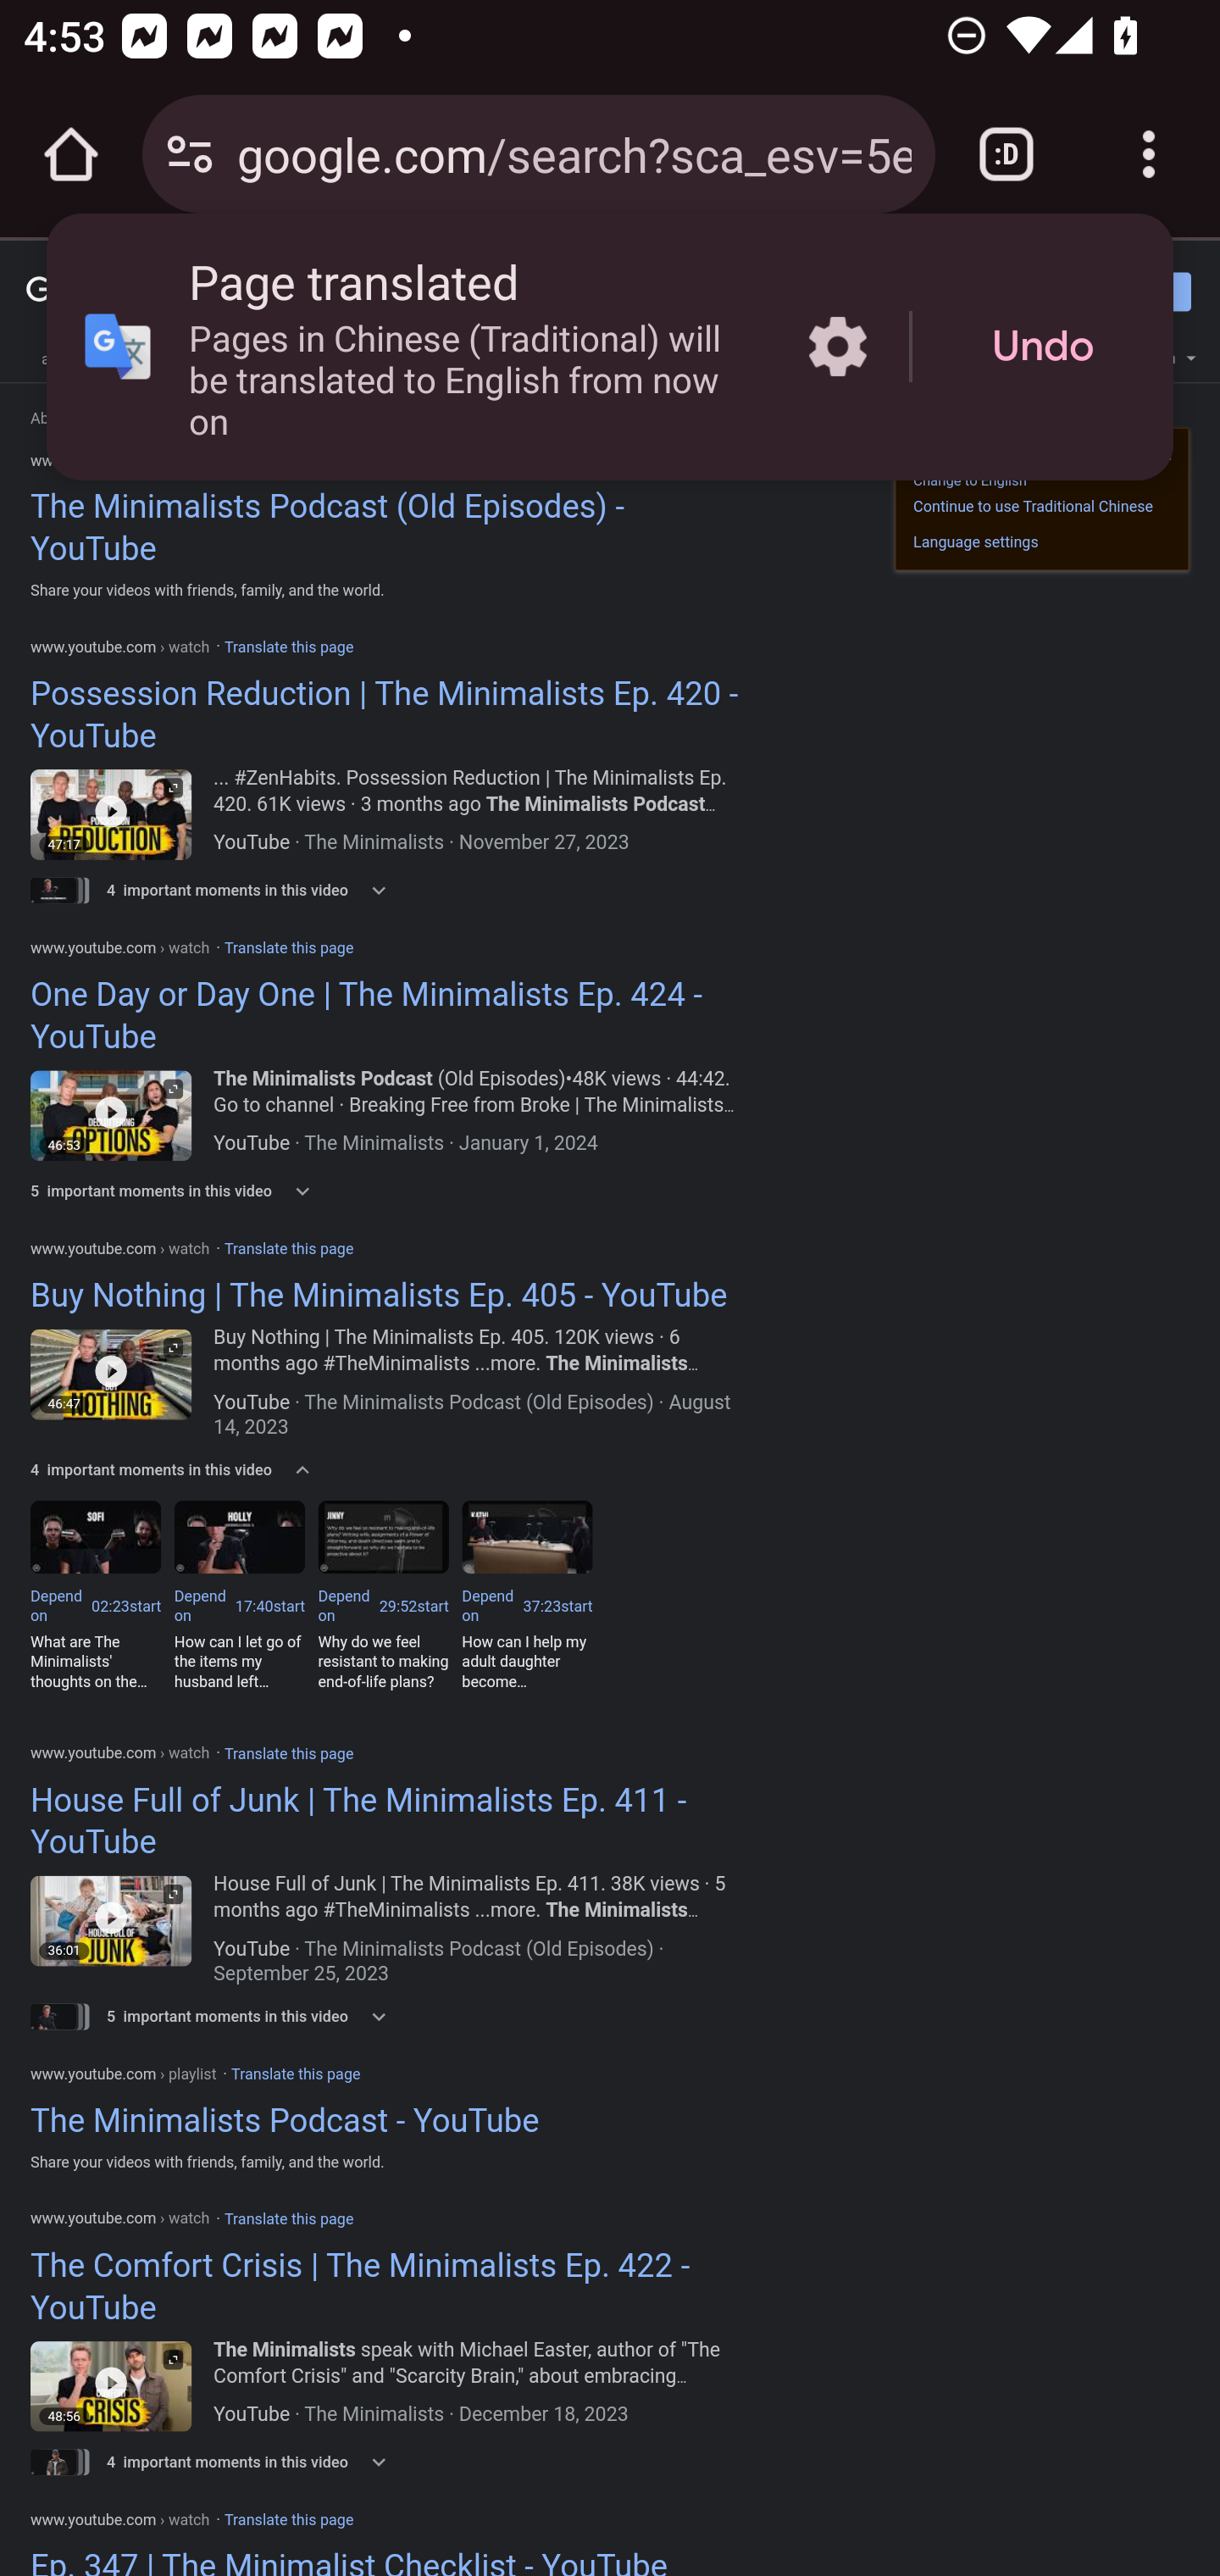 This screenshot has height=2576, width=1220. I want to click on Translate this page, so click(288, 2520).